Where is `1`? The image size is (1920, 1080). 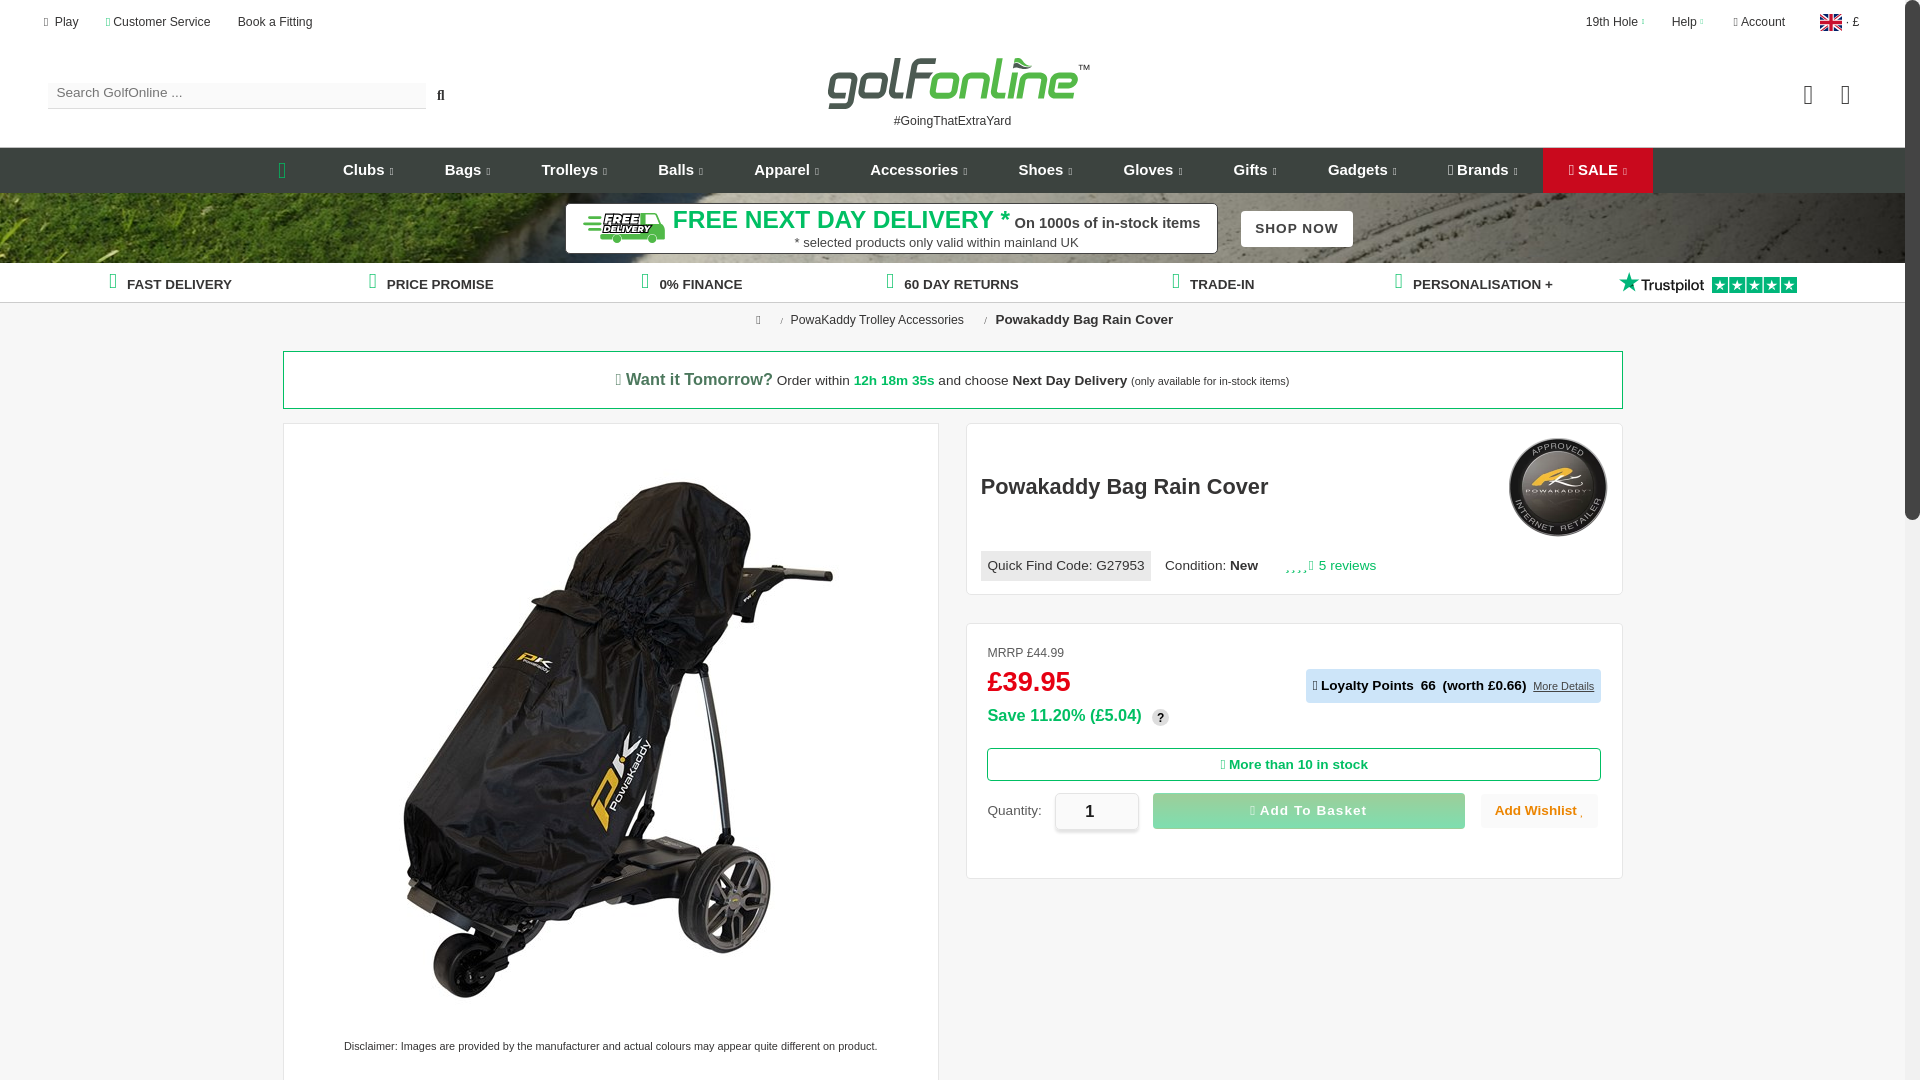
1 is located at coordinates (1096, 811).